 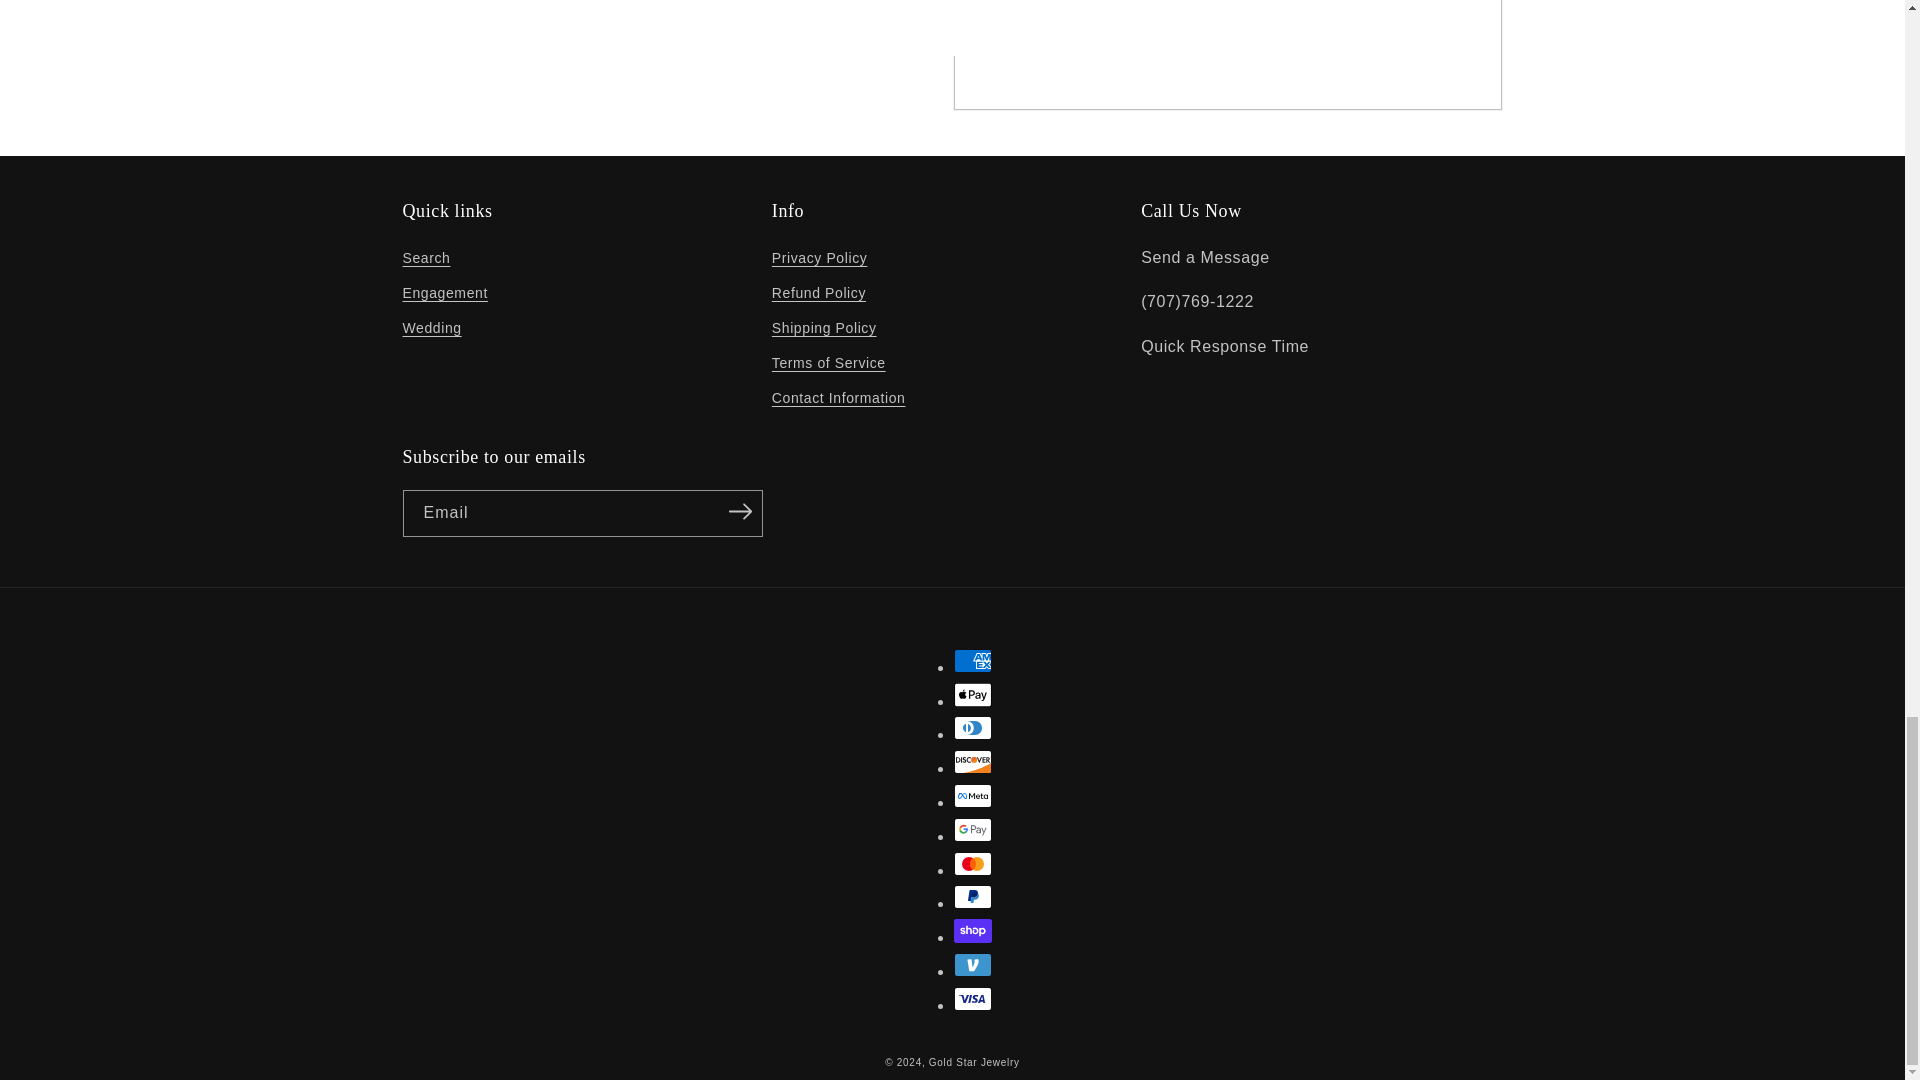 I want to click on Google Pay, so click(x=973, y=830).